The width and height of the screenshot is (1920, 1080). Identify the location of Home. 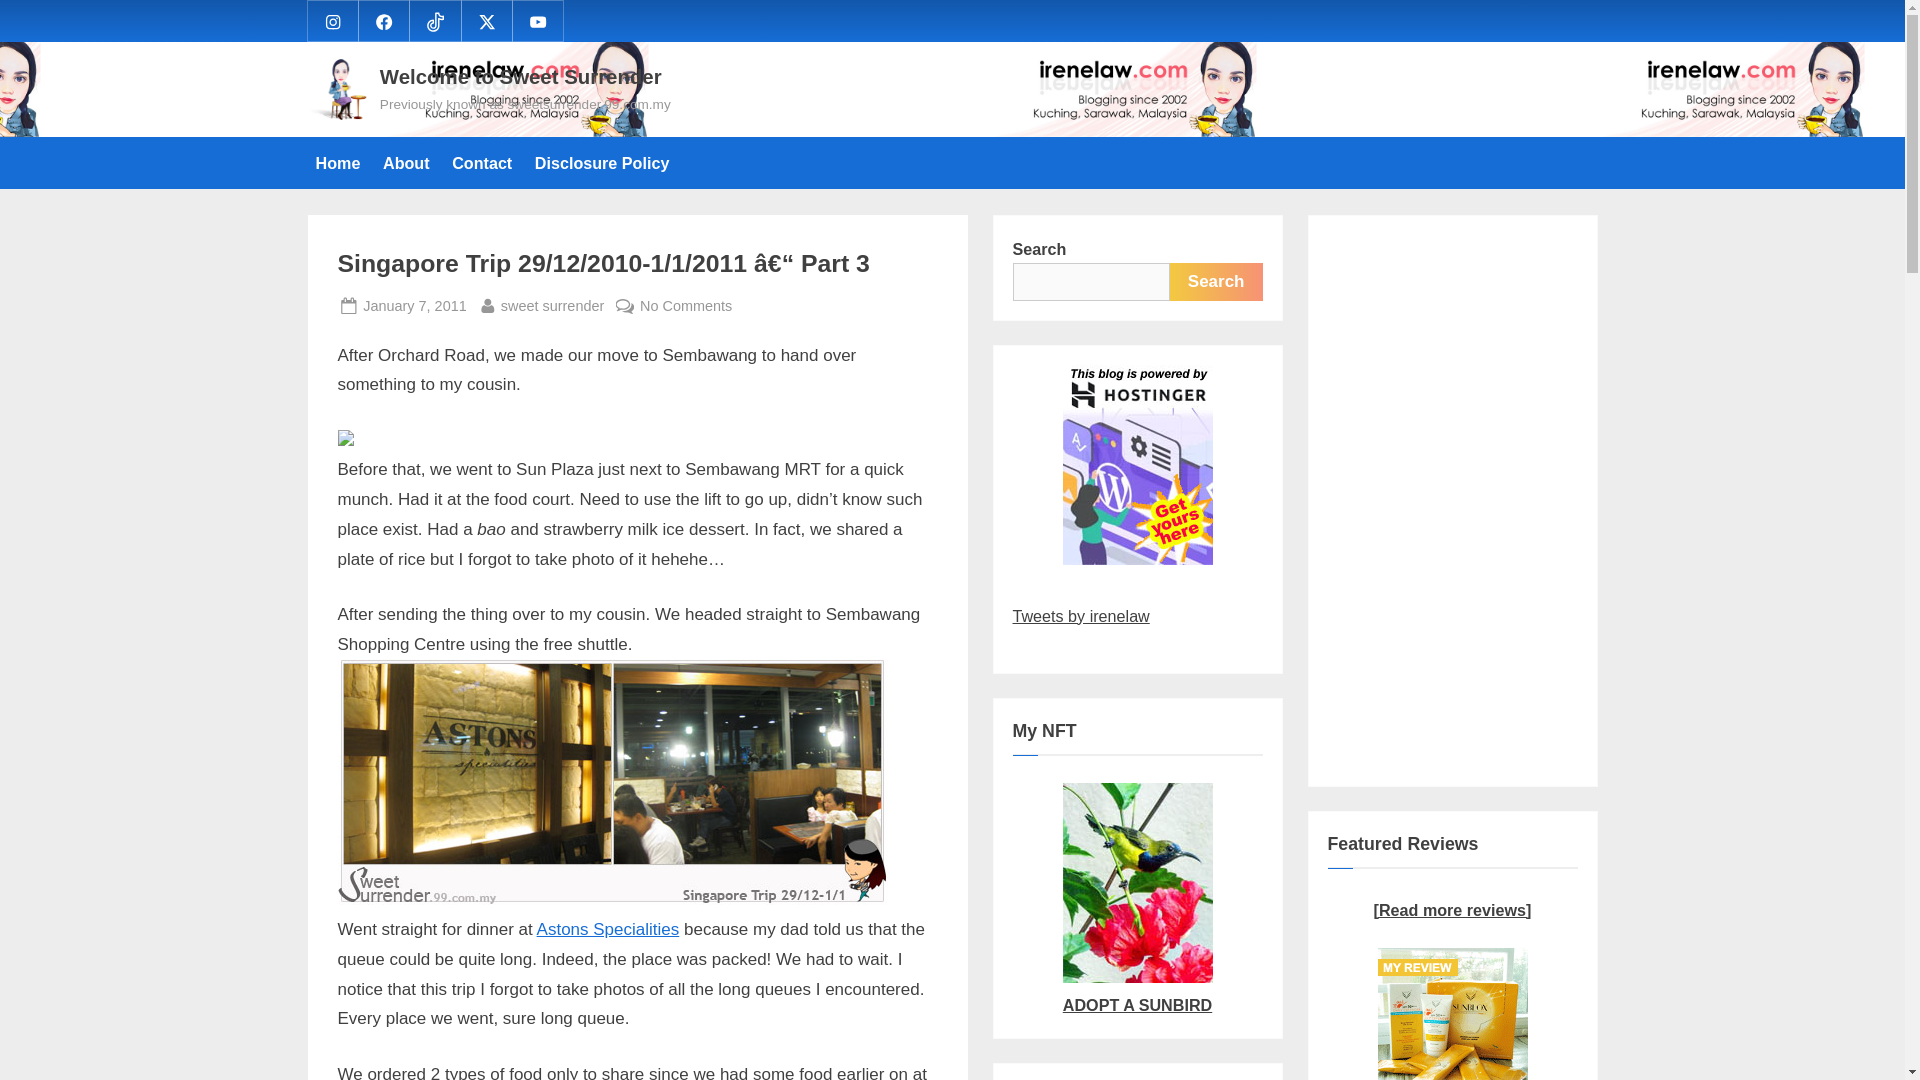
(338, 162).